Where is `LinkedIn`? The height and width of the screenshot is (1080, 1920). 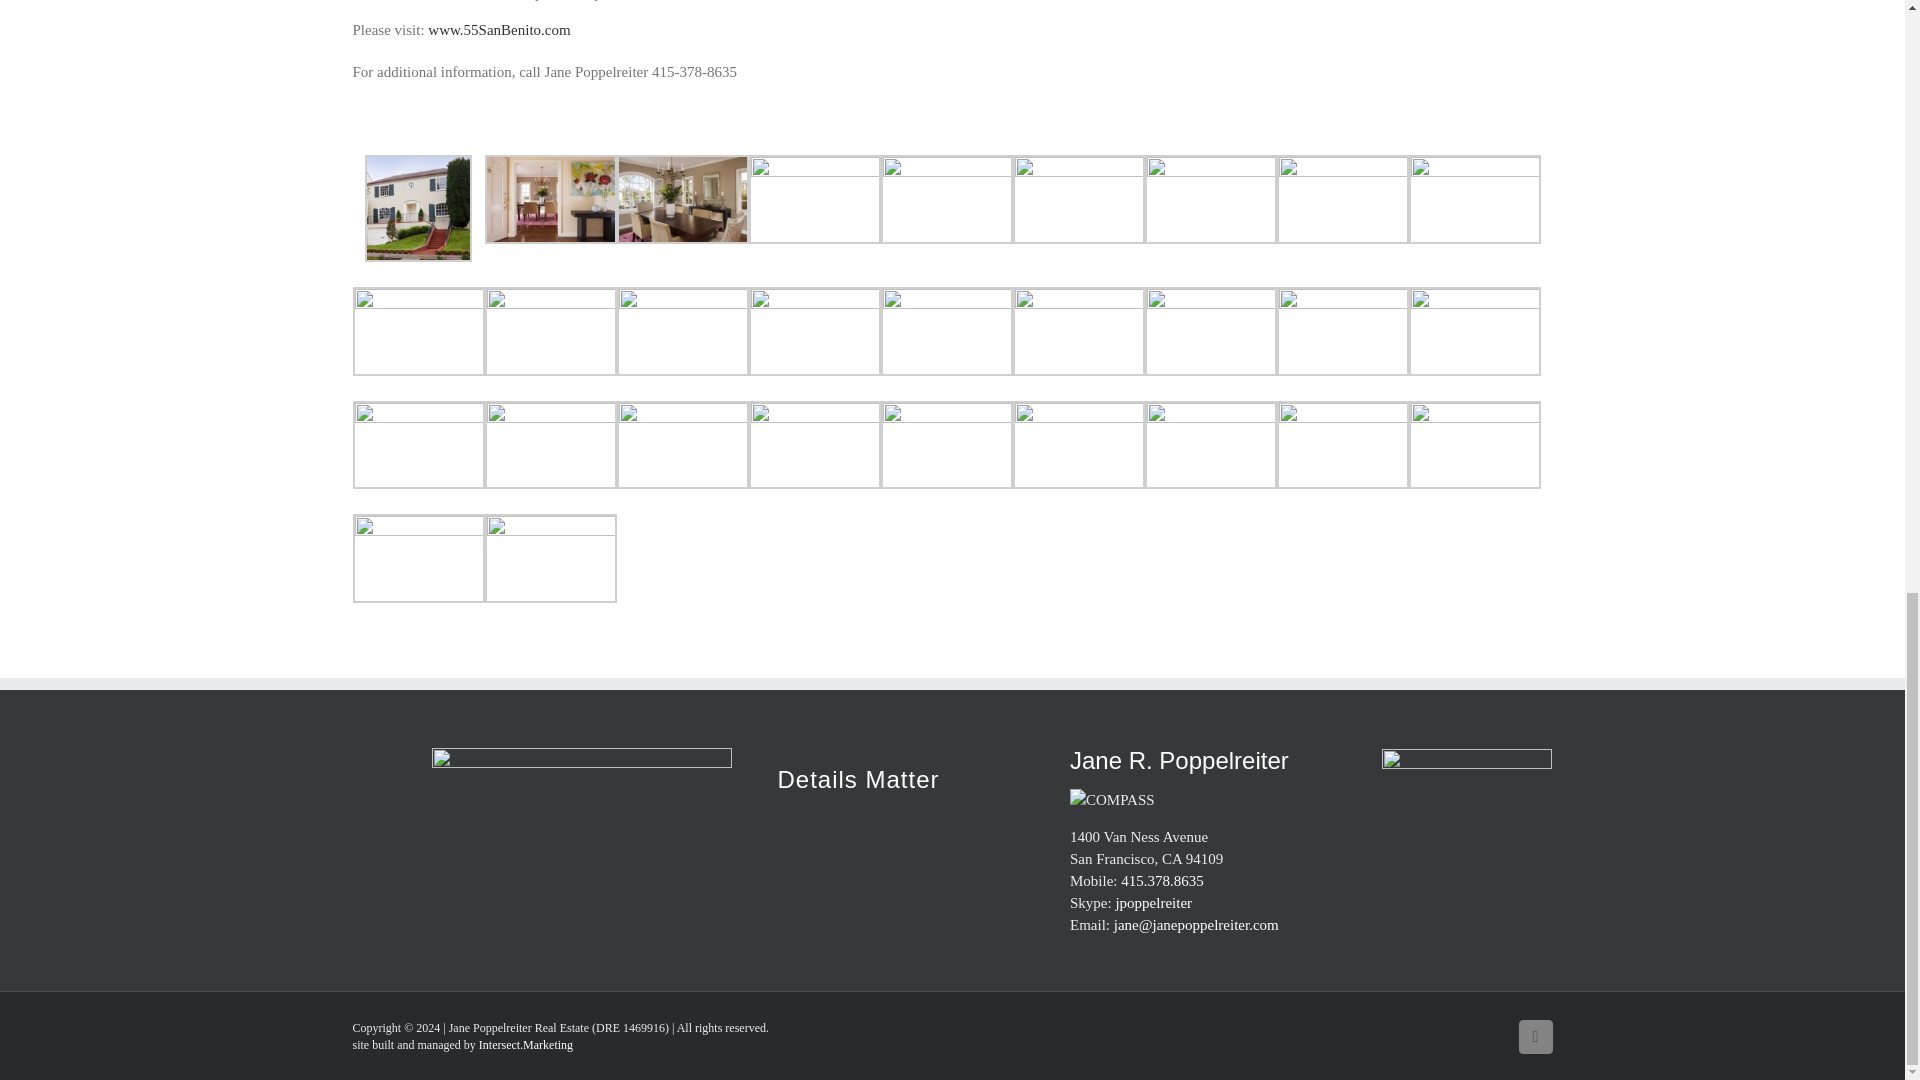 LinkedIn is located at coordinates (1534, 1036).